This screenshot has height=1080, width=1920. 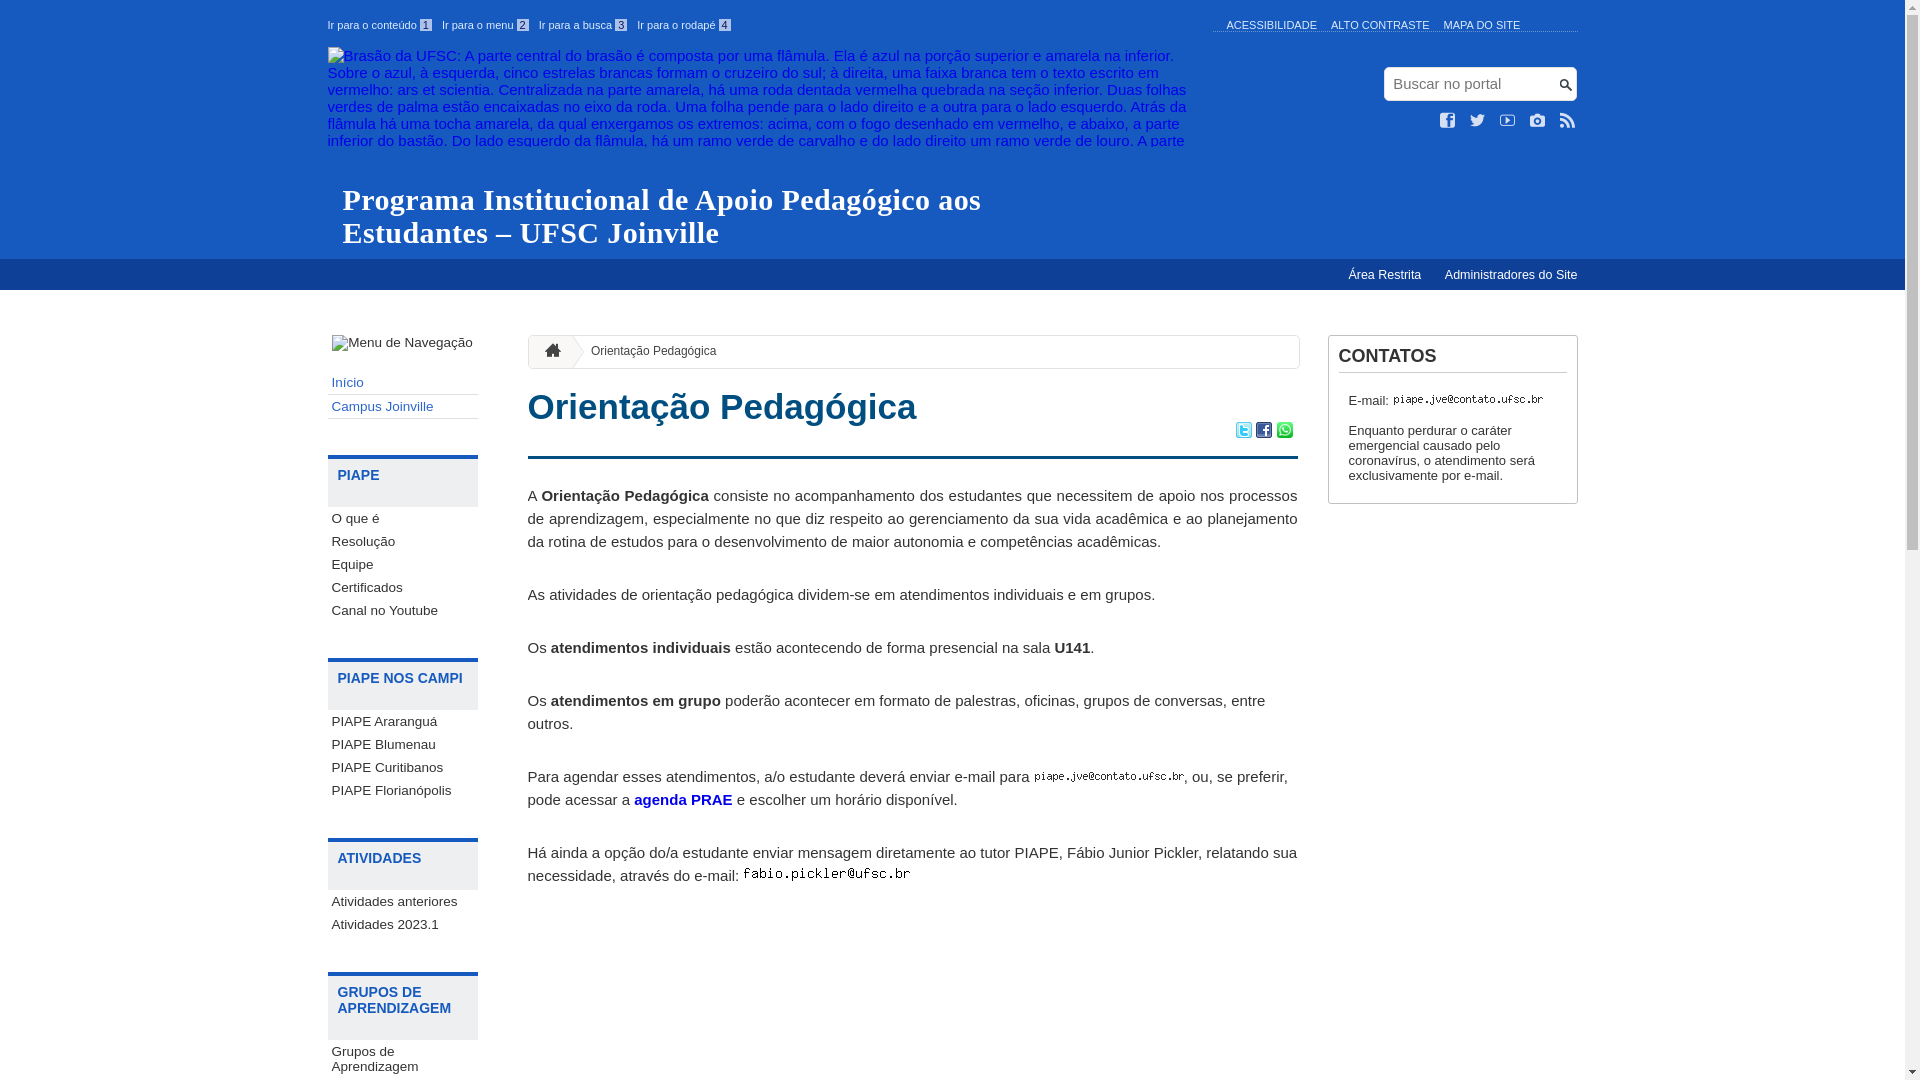 I want to click on Veja no Instagram, so click(x=1538, y=121).